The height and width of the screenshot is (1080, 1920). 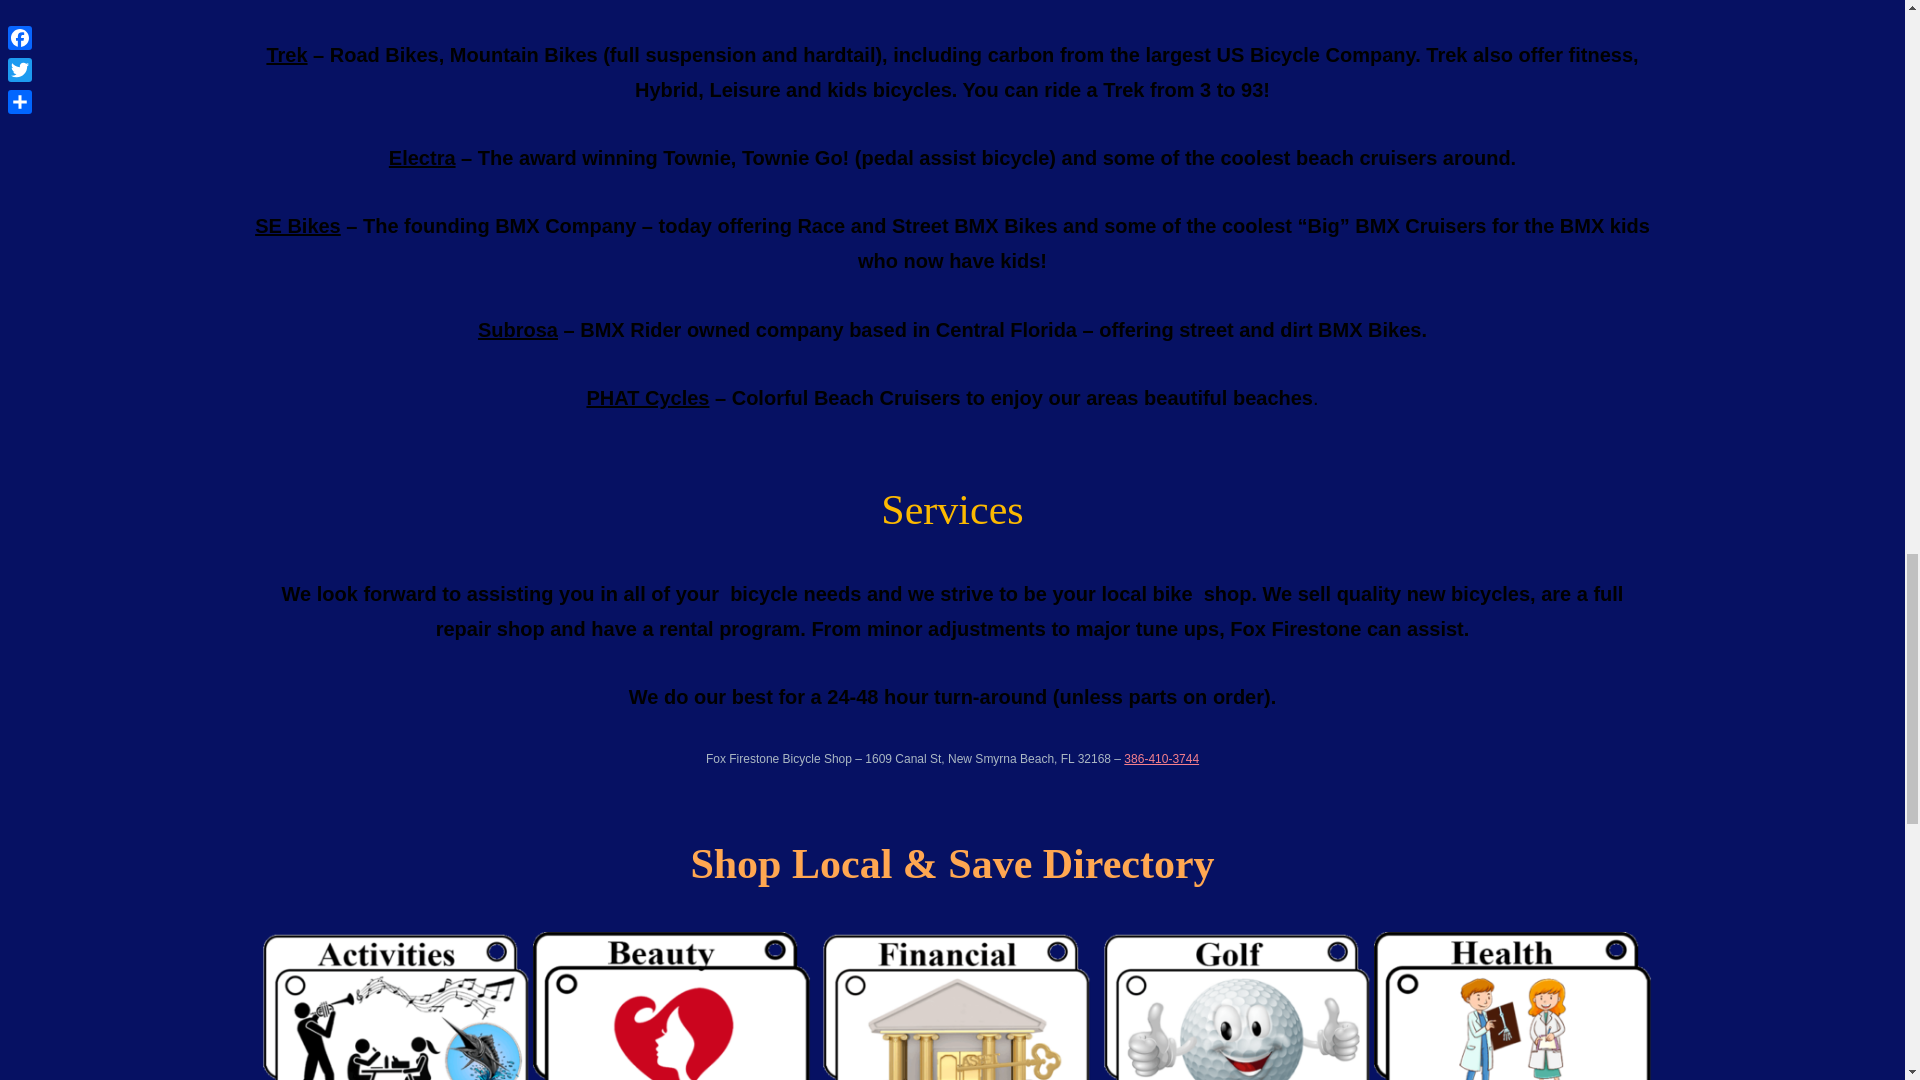 I want to click on 386-410-3744, so click(x=1160, y=758).